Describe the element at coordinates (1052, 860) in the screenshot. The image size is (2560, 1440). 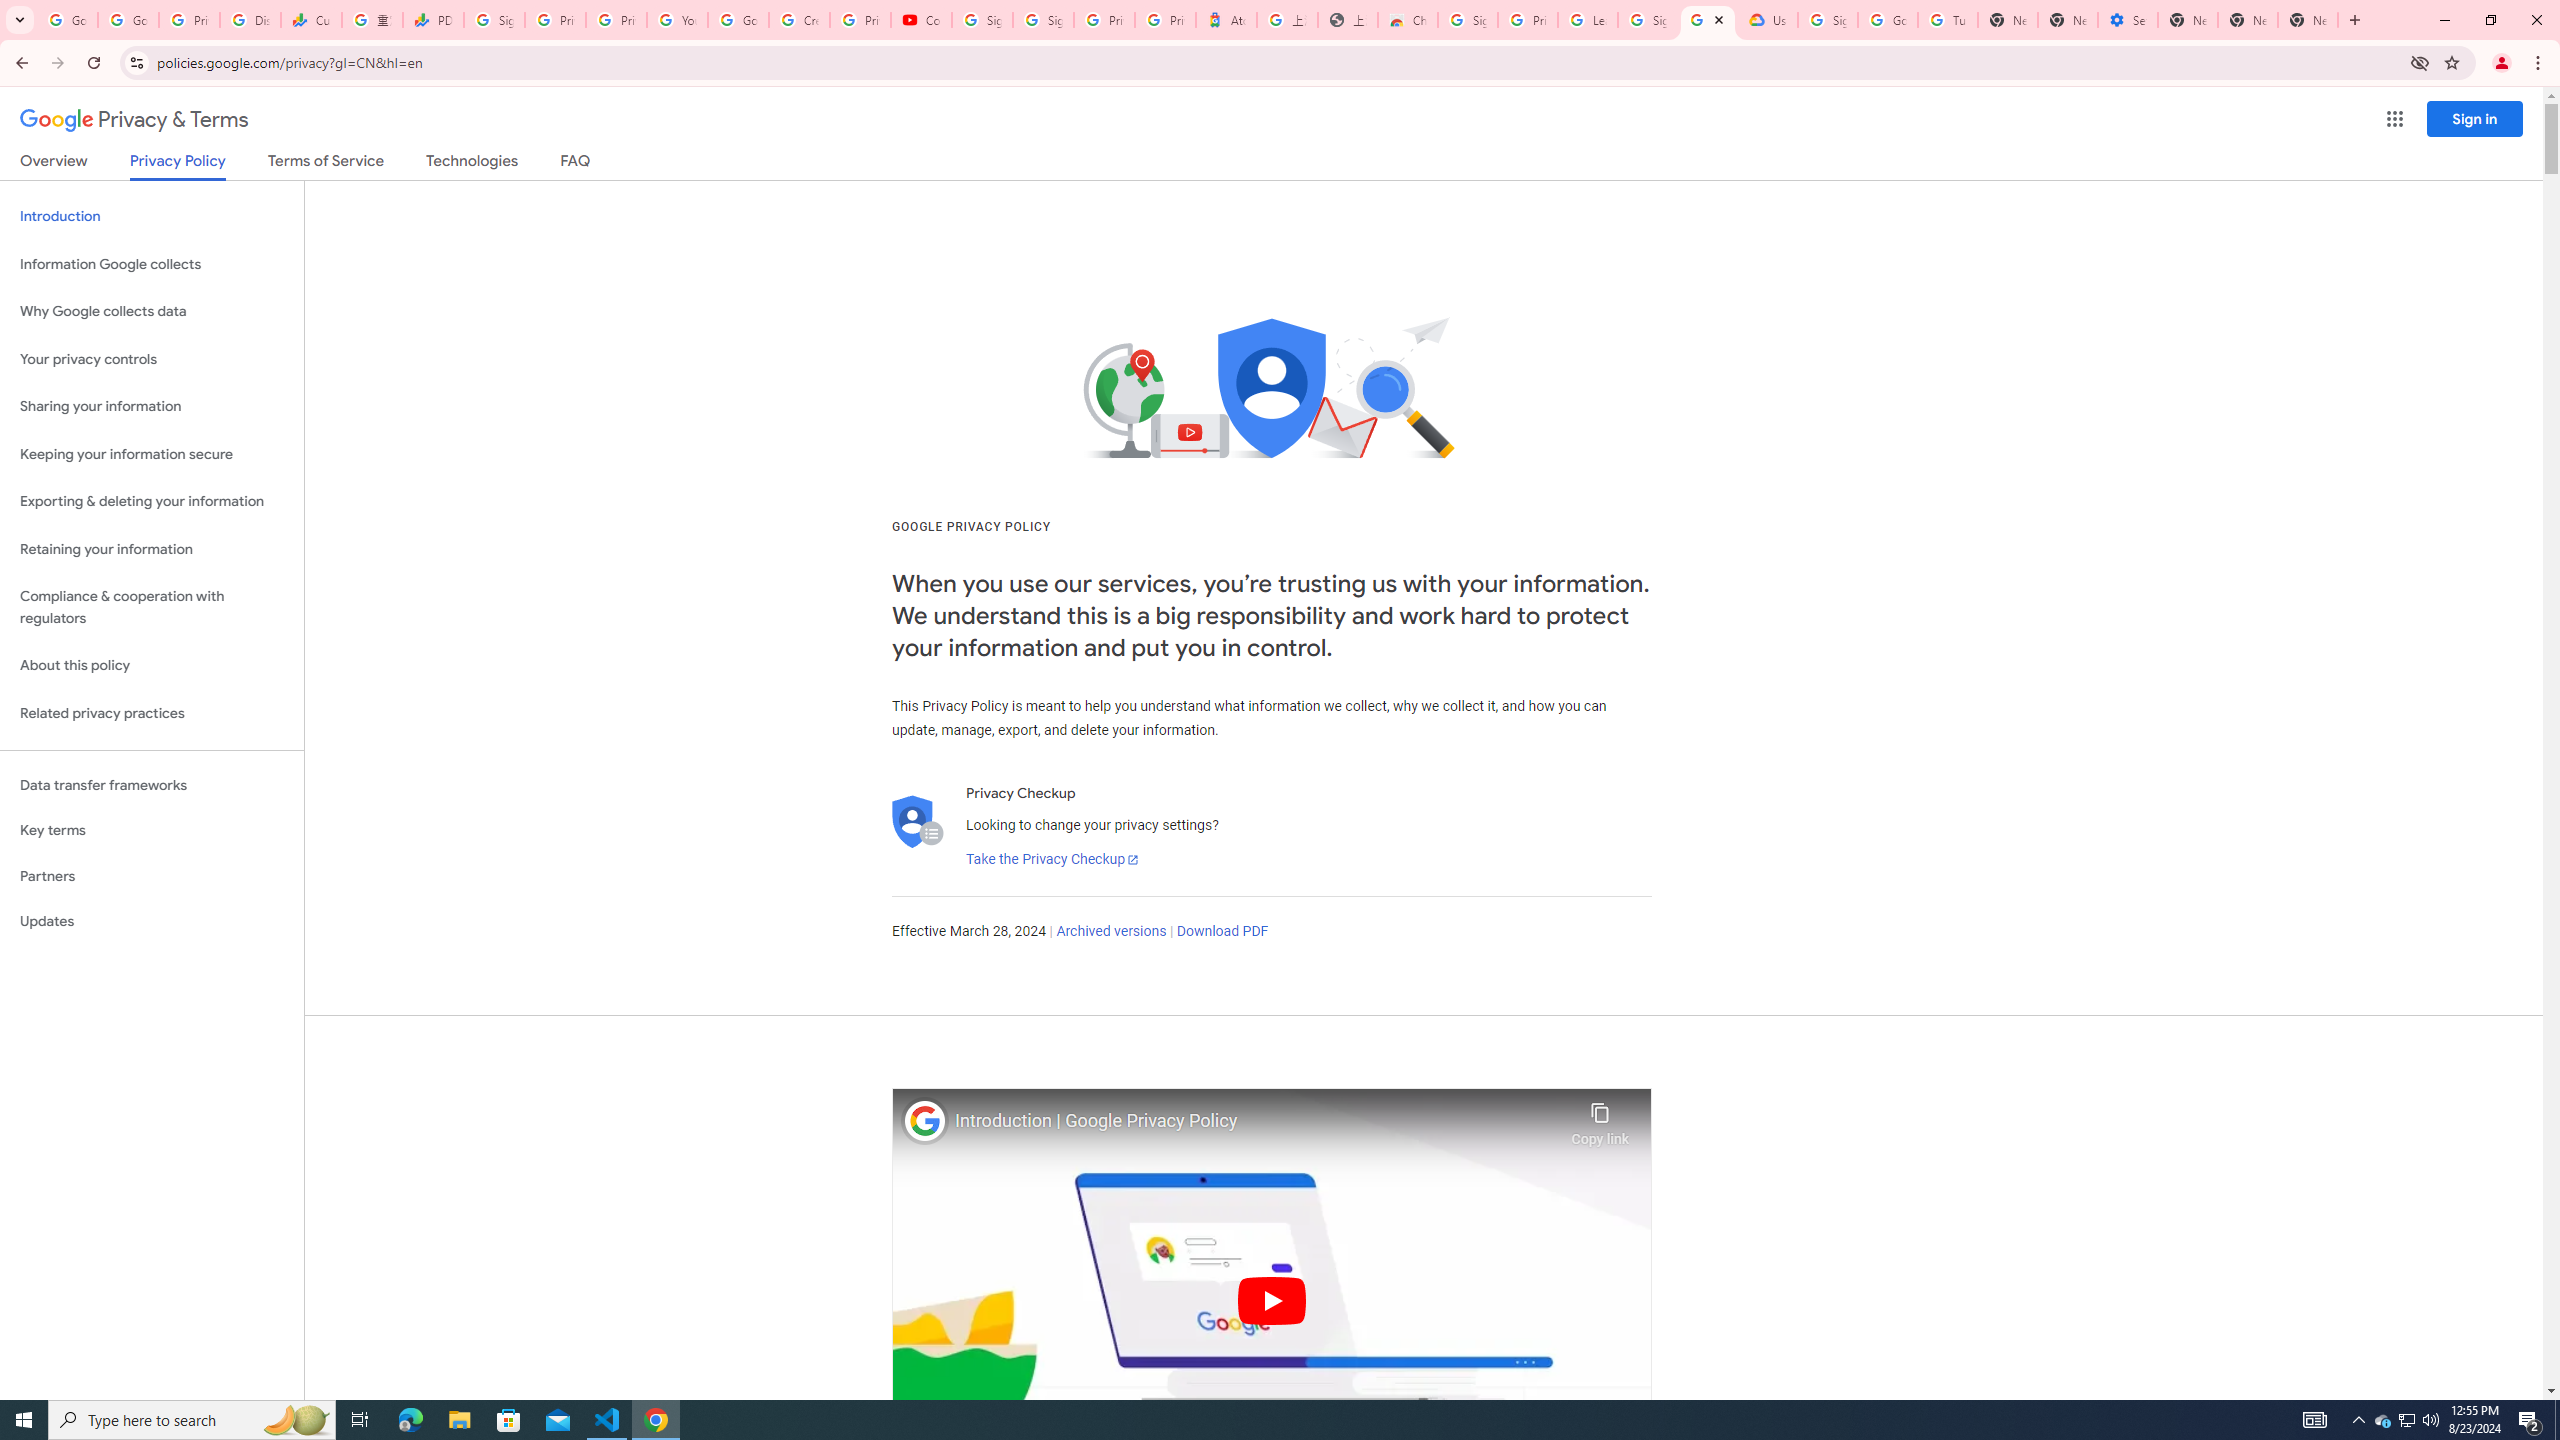
I see `Take the Privacy Checkup` at that location.